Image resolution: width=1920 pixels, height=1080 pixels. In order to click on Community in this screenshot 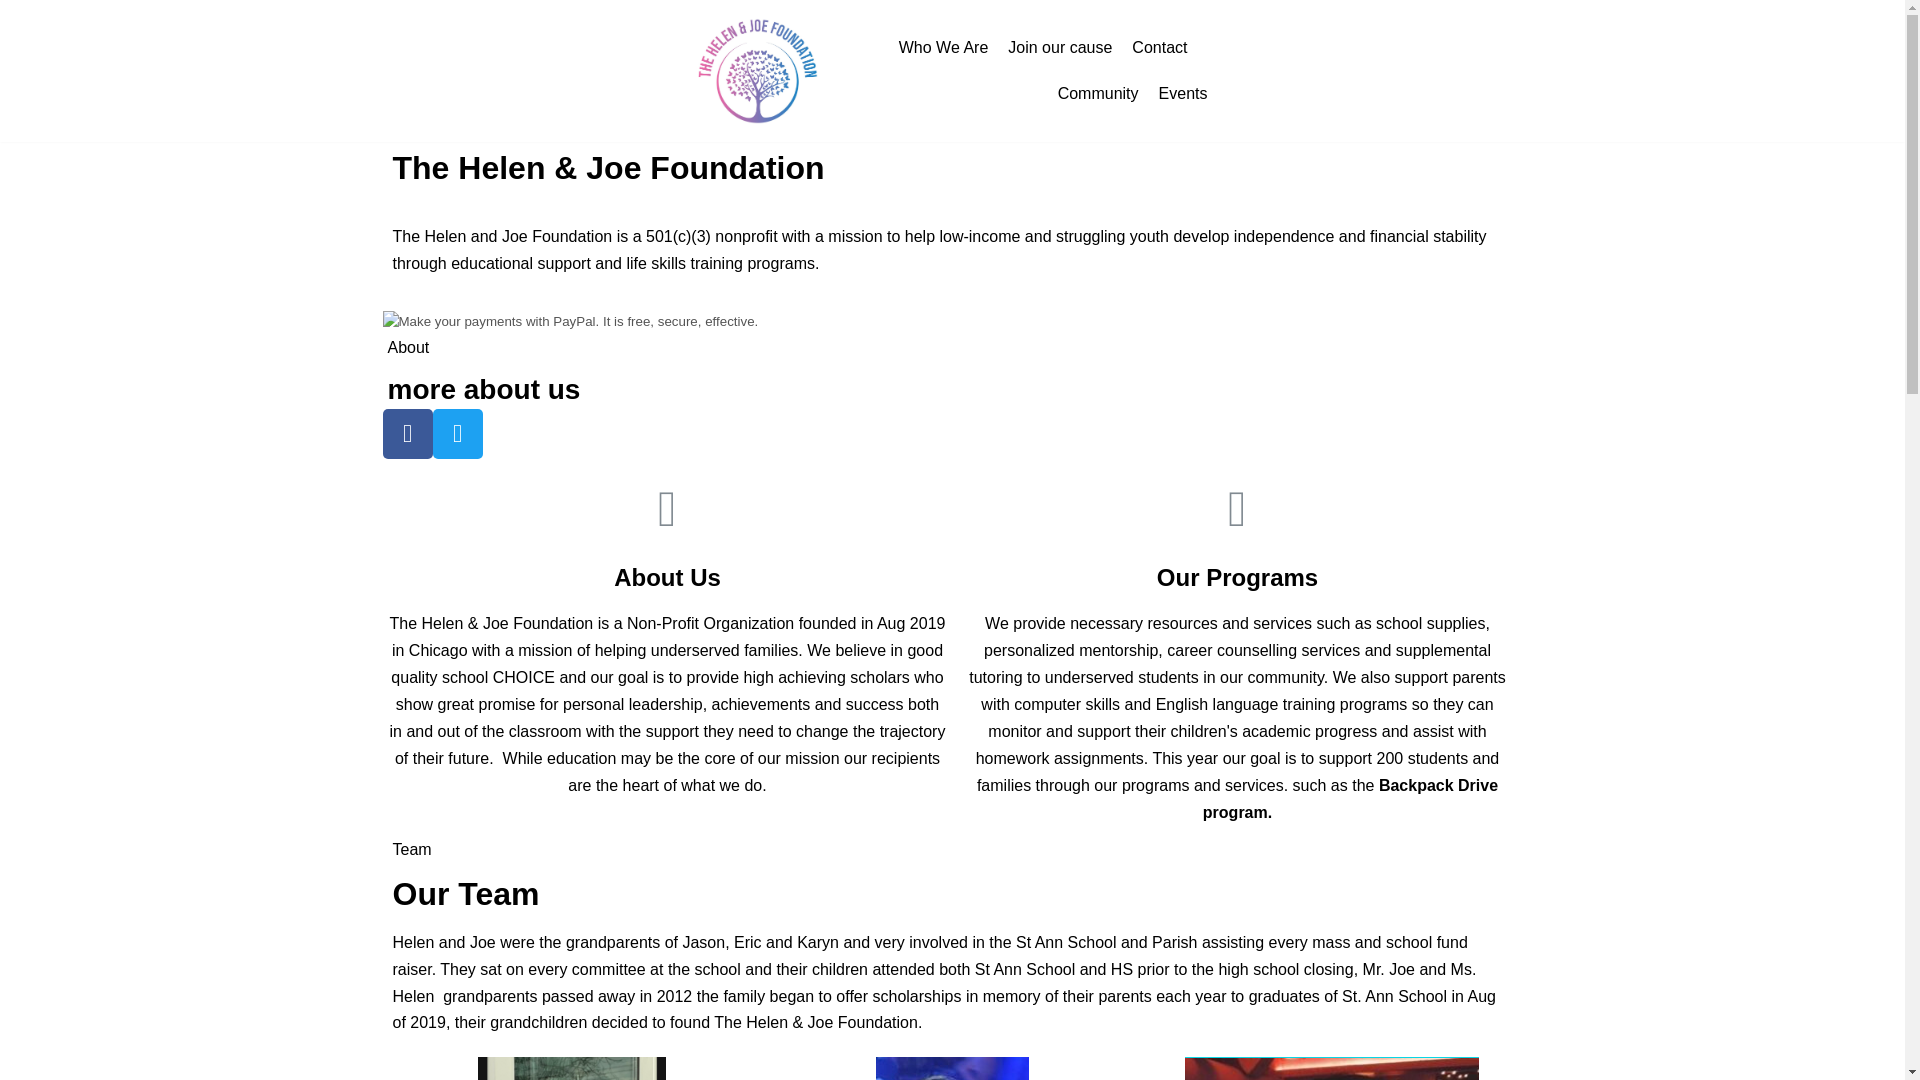, I will do `click(1098, 94)`.